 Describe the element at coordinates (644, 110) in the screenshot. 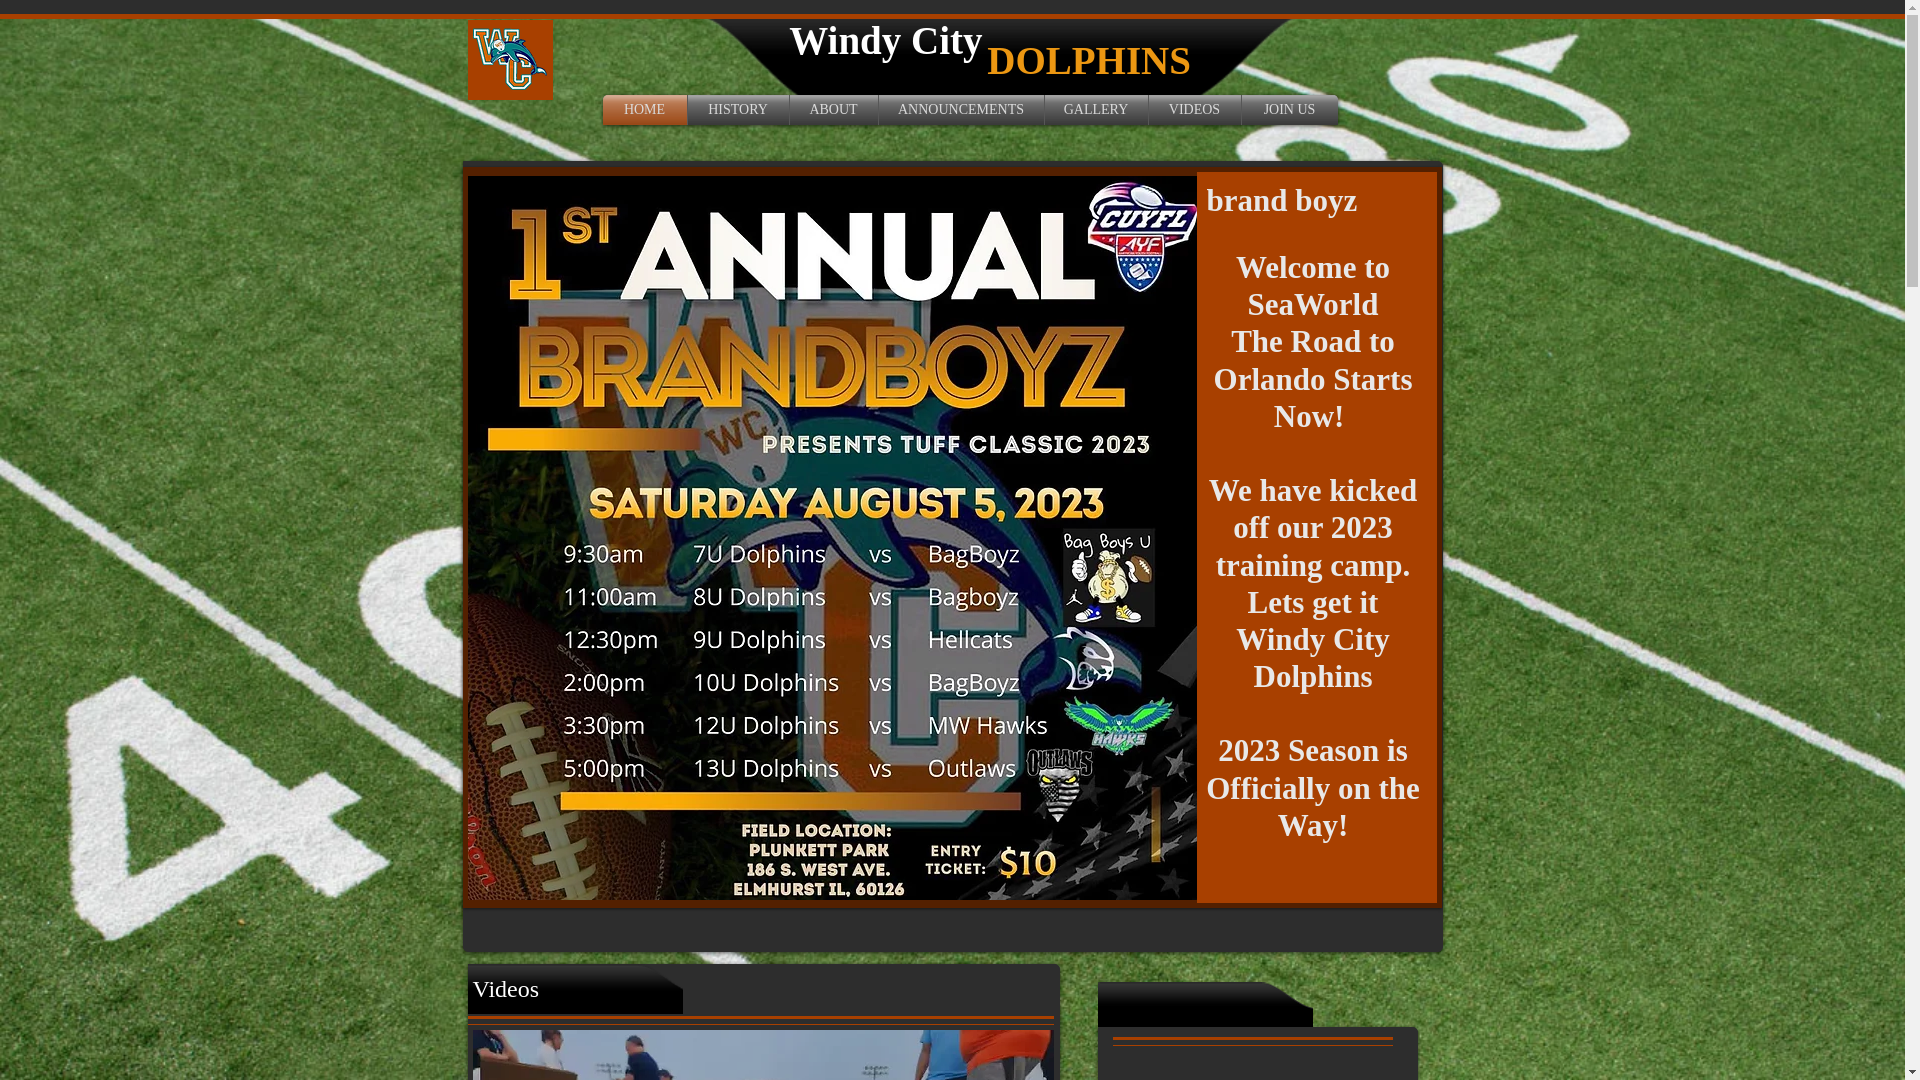

I see `HOME` at that location.